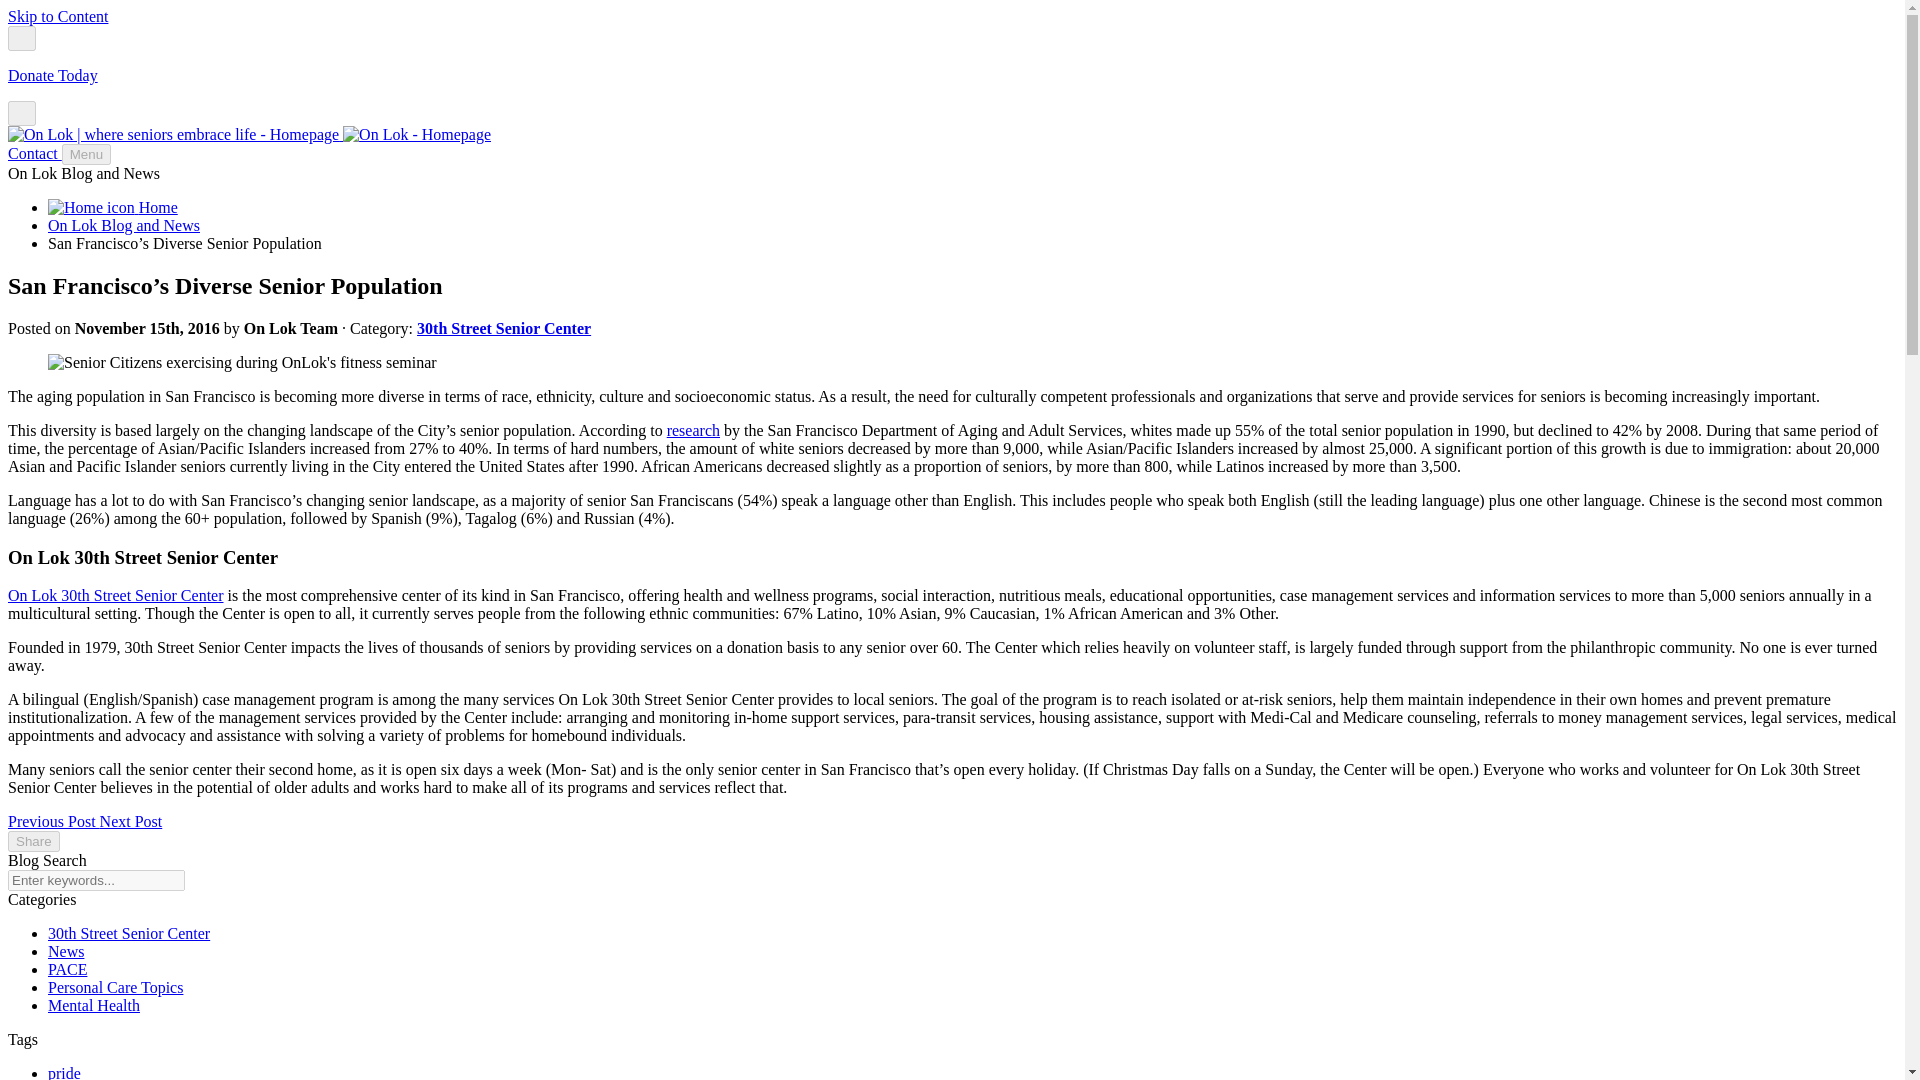  I want to click on research, so click(693, 430).